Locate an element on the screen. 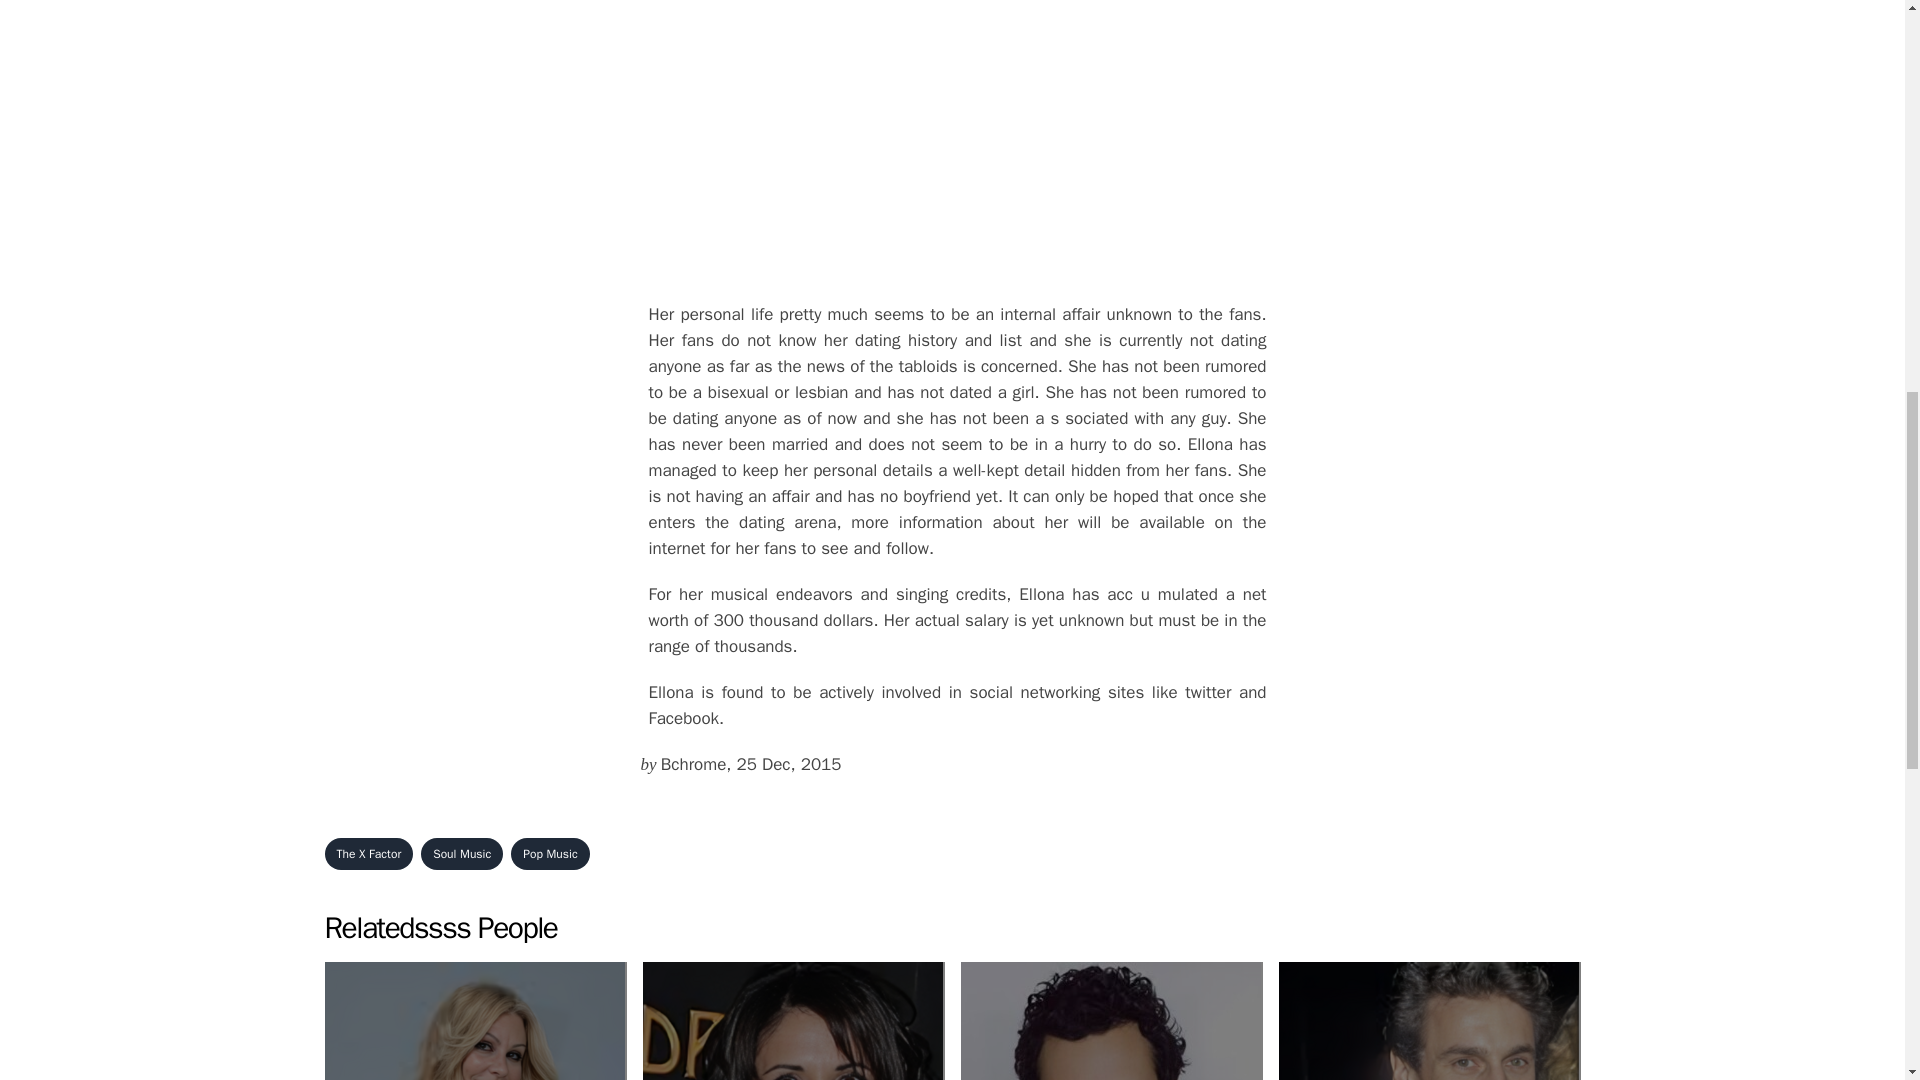 The height and width of the screenshot is (1080, 1920). The X Factor is located at coordinates (462, 854).